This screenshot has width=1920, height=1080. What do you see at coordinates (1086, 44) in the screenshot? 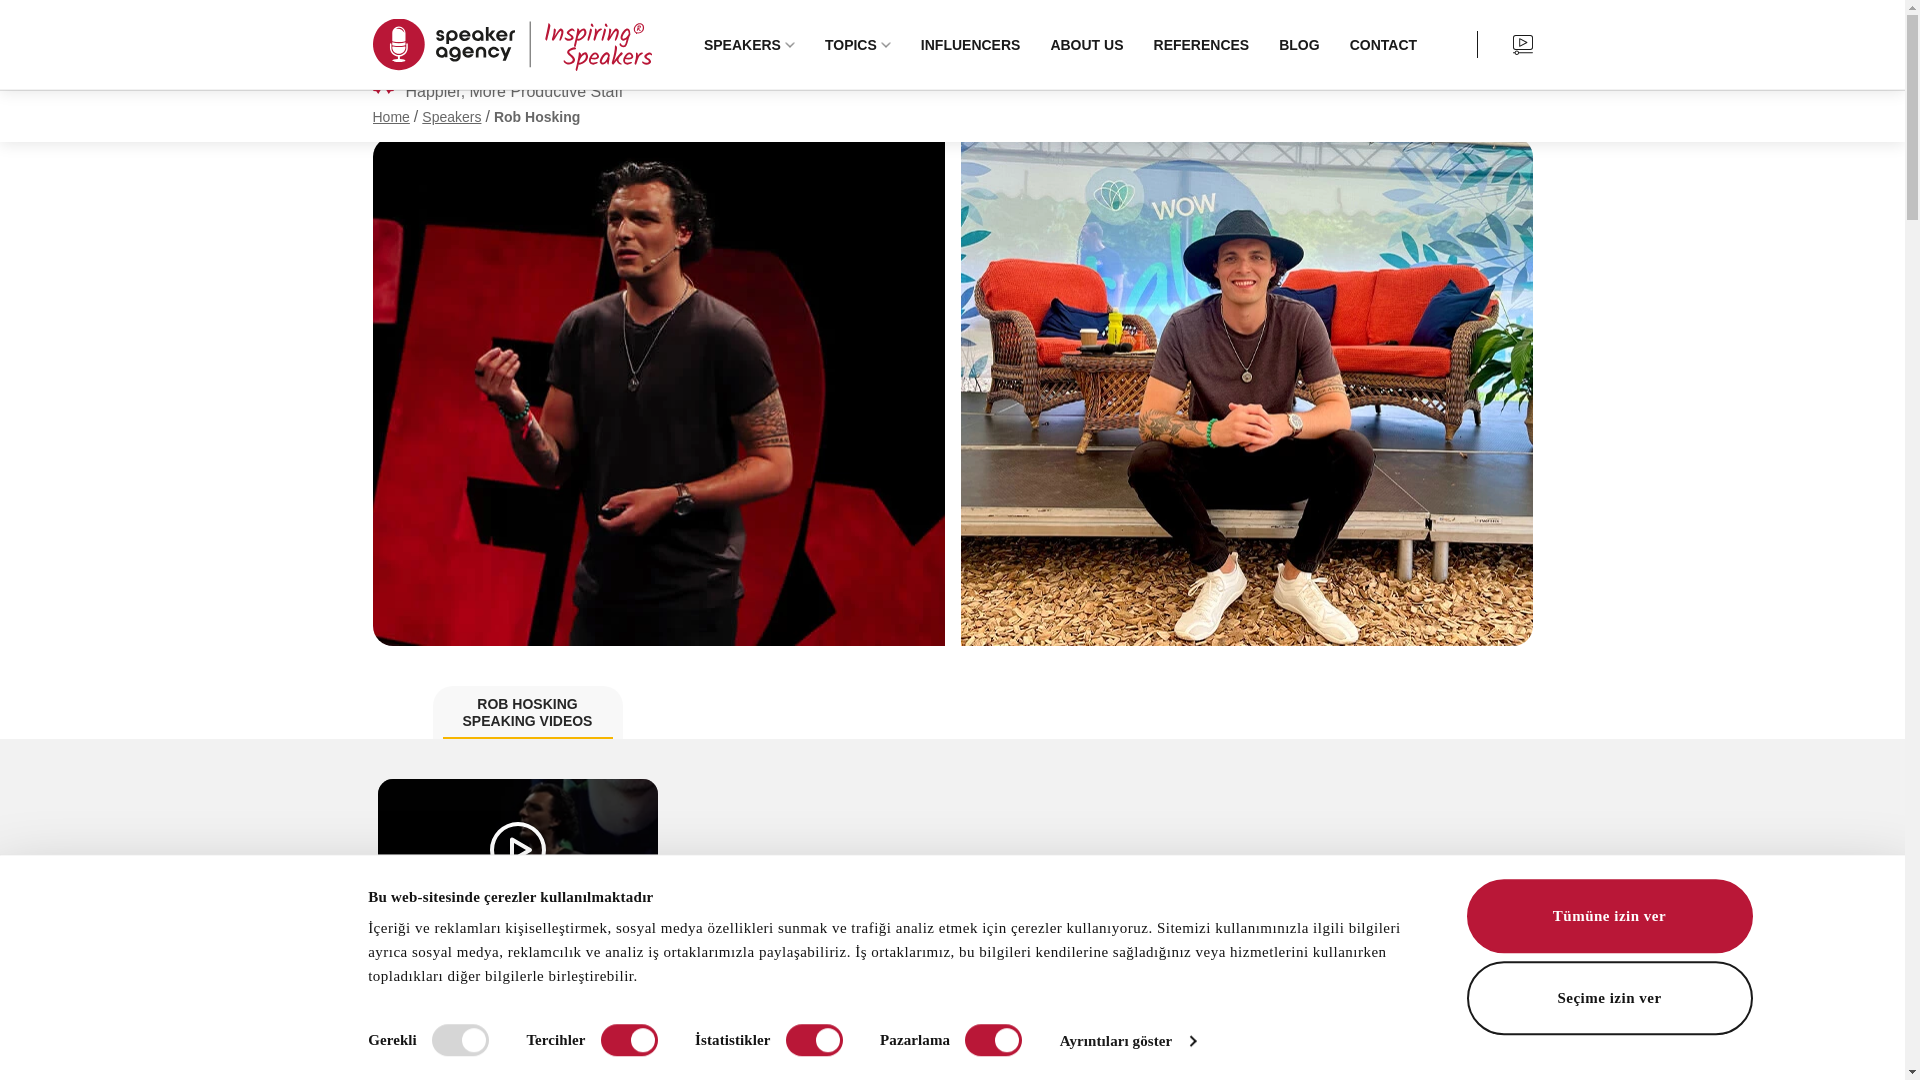
I see `ABOUT US` at bounding box center [1086, 44].